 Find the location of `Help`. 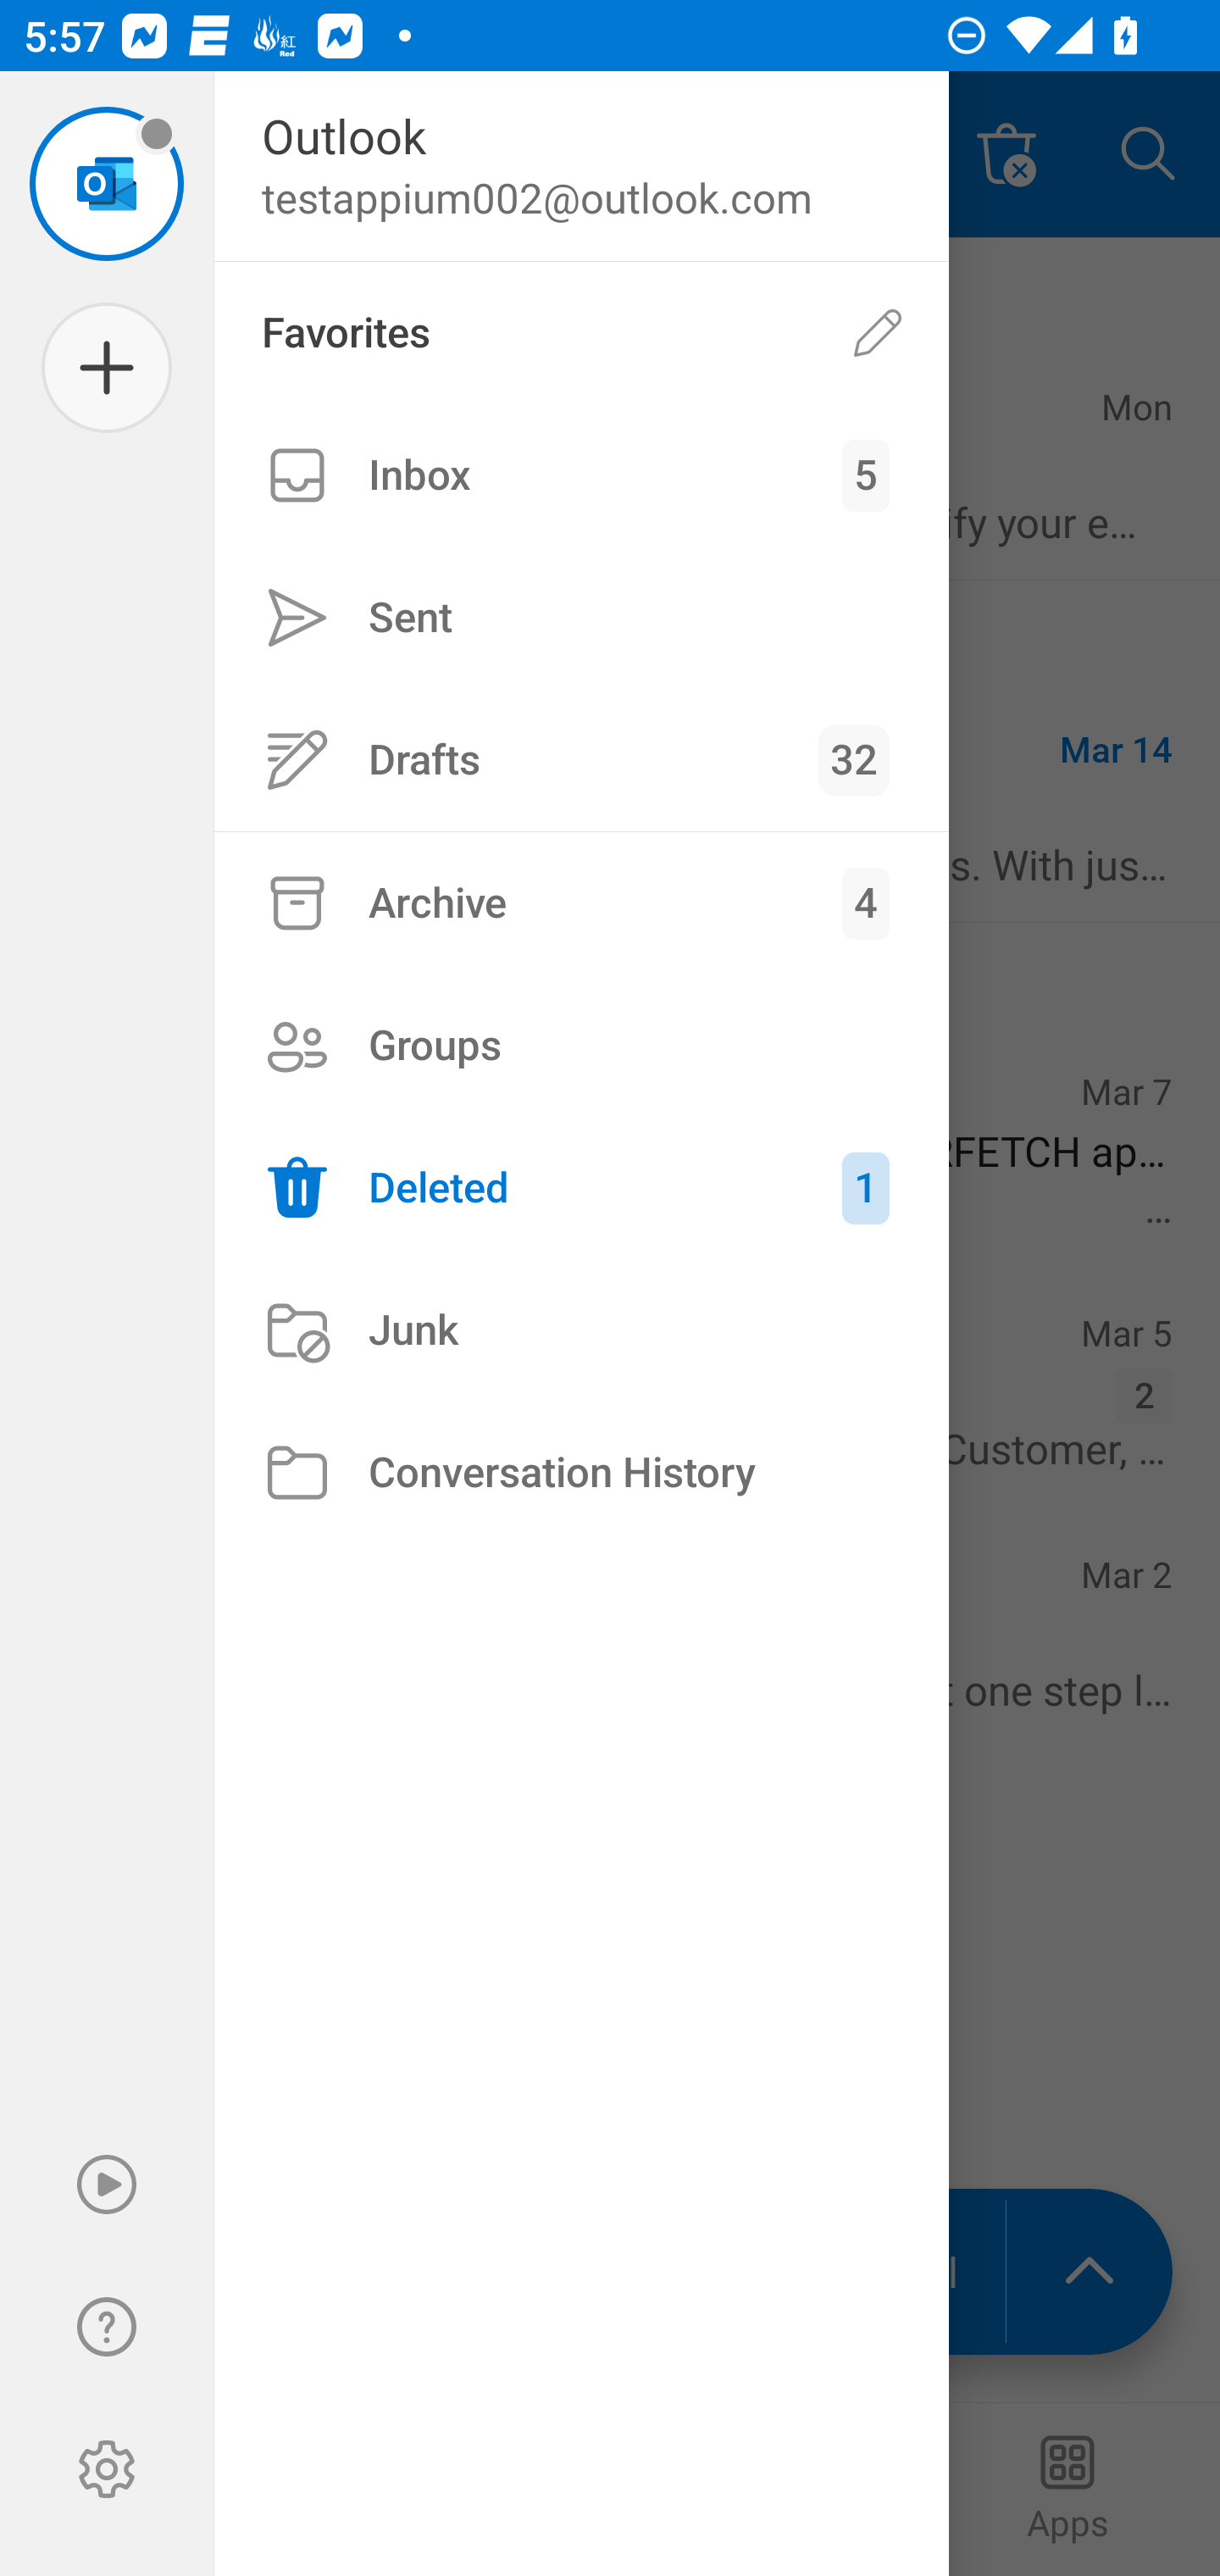

Help is located at coordinates (107, 2327).